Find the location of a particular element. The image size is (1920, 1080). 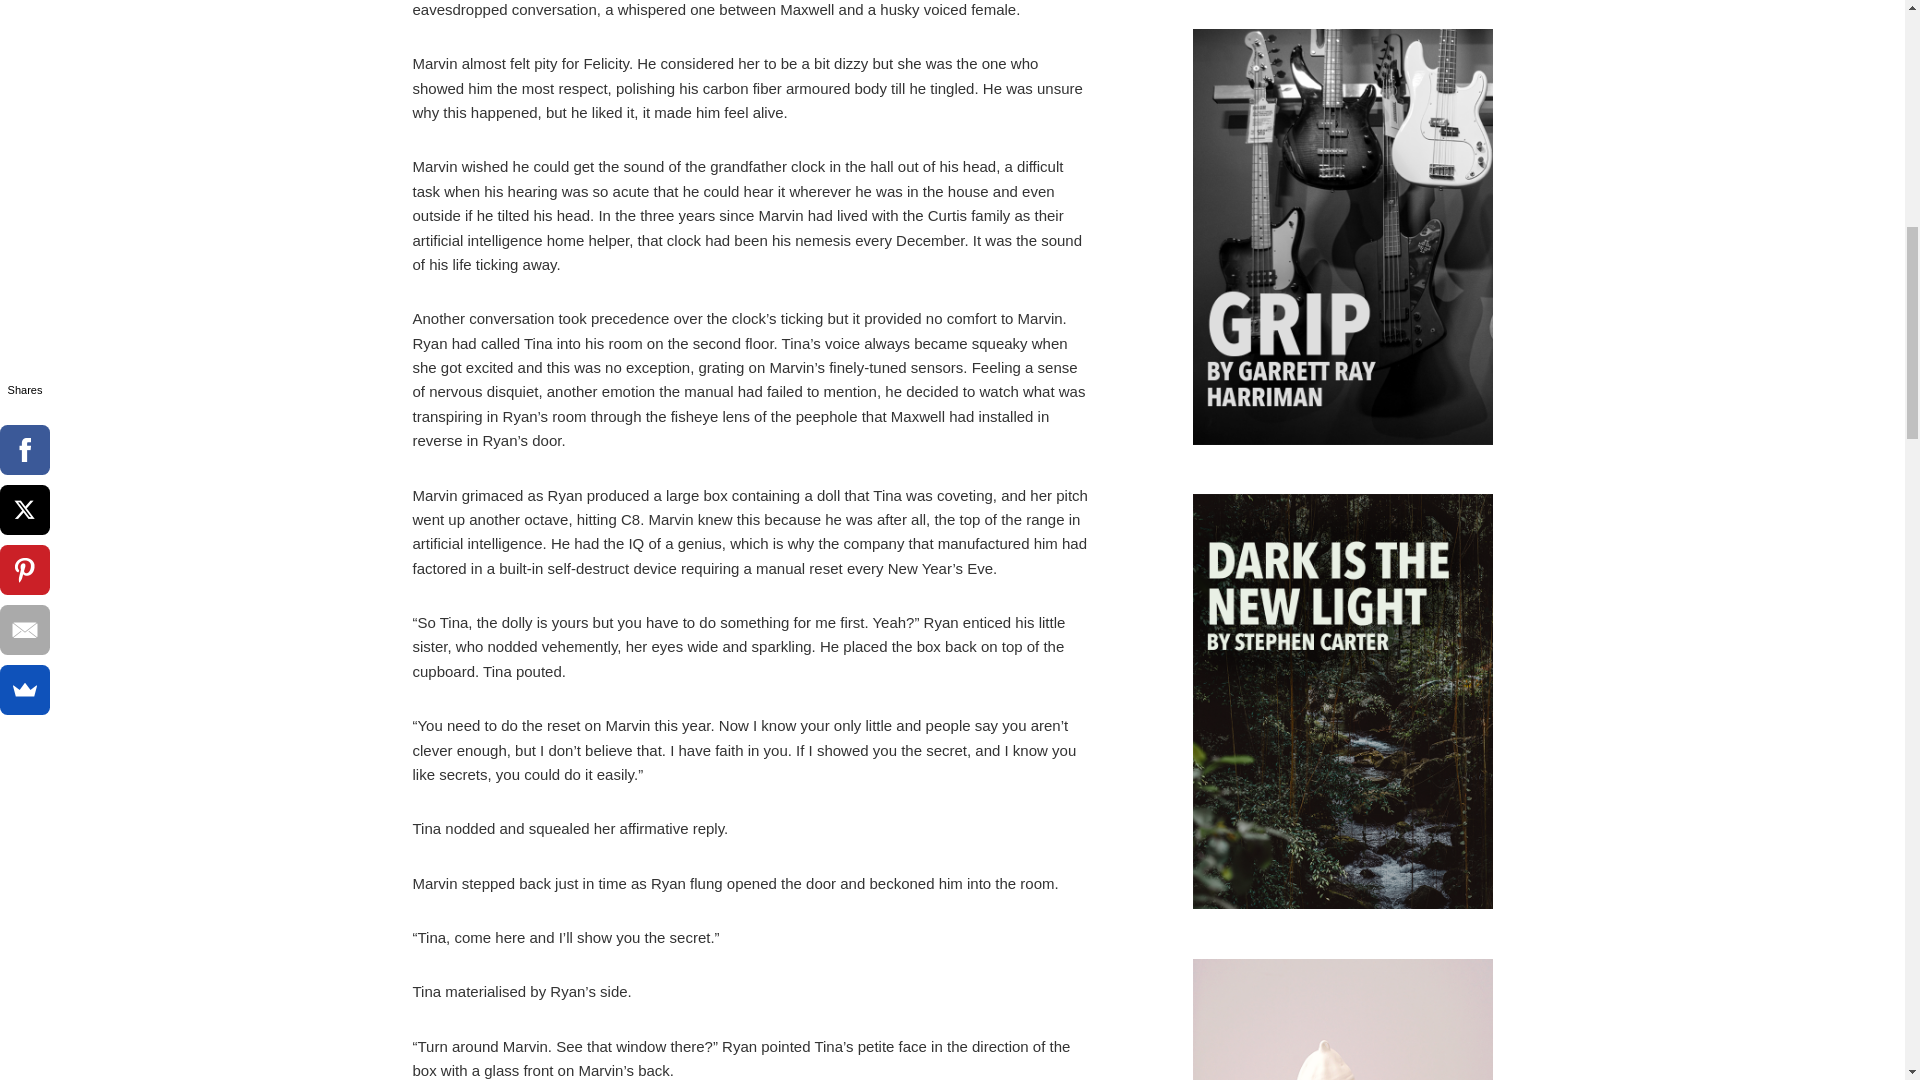

The Ides of Mulch is located at coordinates (1342, 1020).